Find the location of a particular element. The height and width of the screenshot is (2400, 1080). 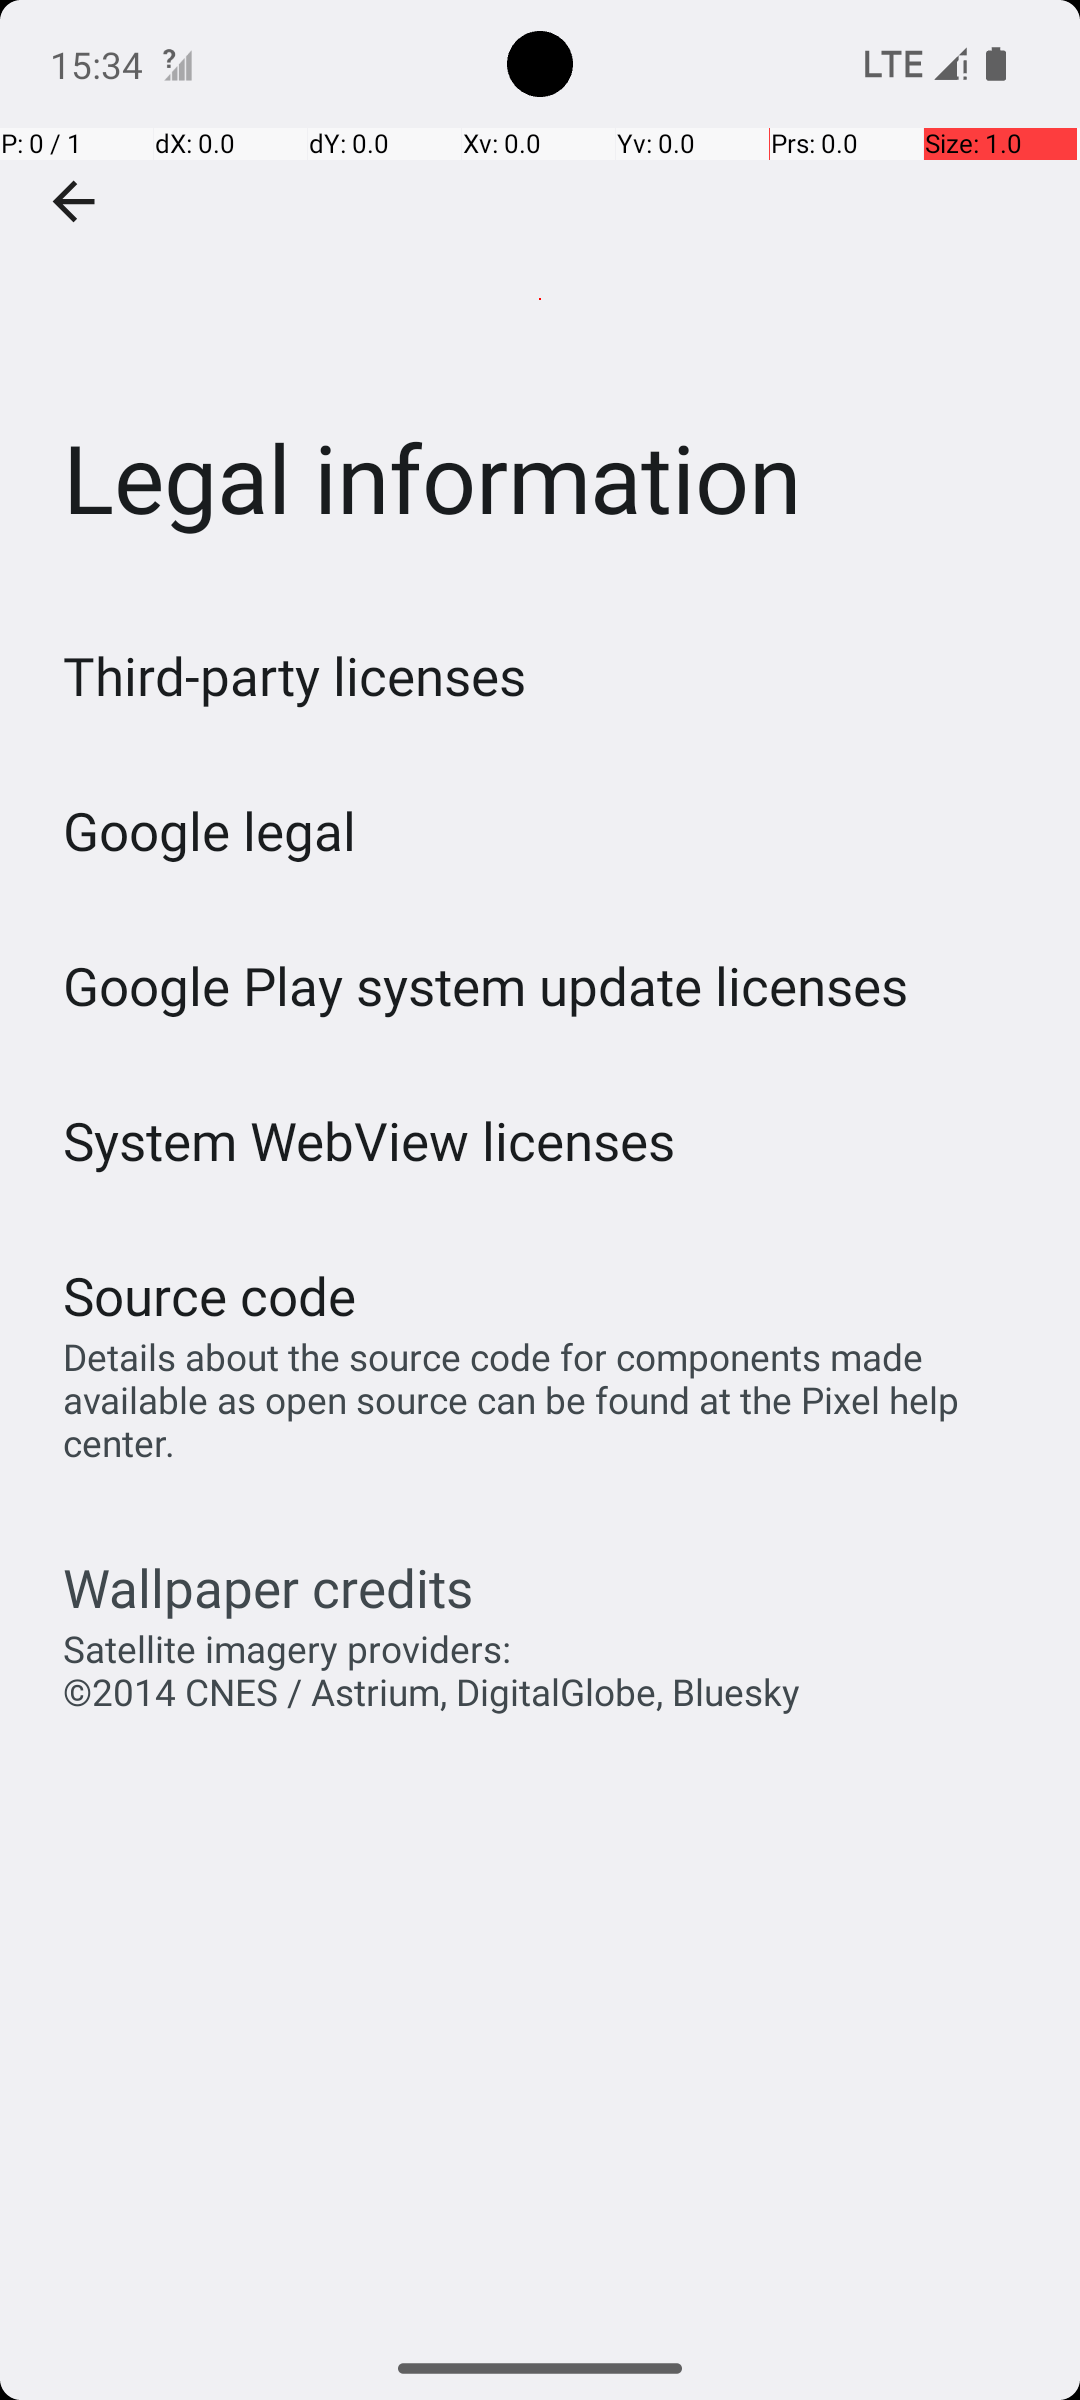

Google Play system update licenses is located at coordinates (486, 986).